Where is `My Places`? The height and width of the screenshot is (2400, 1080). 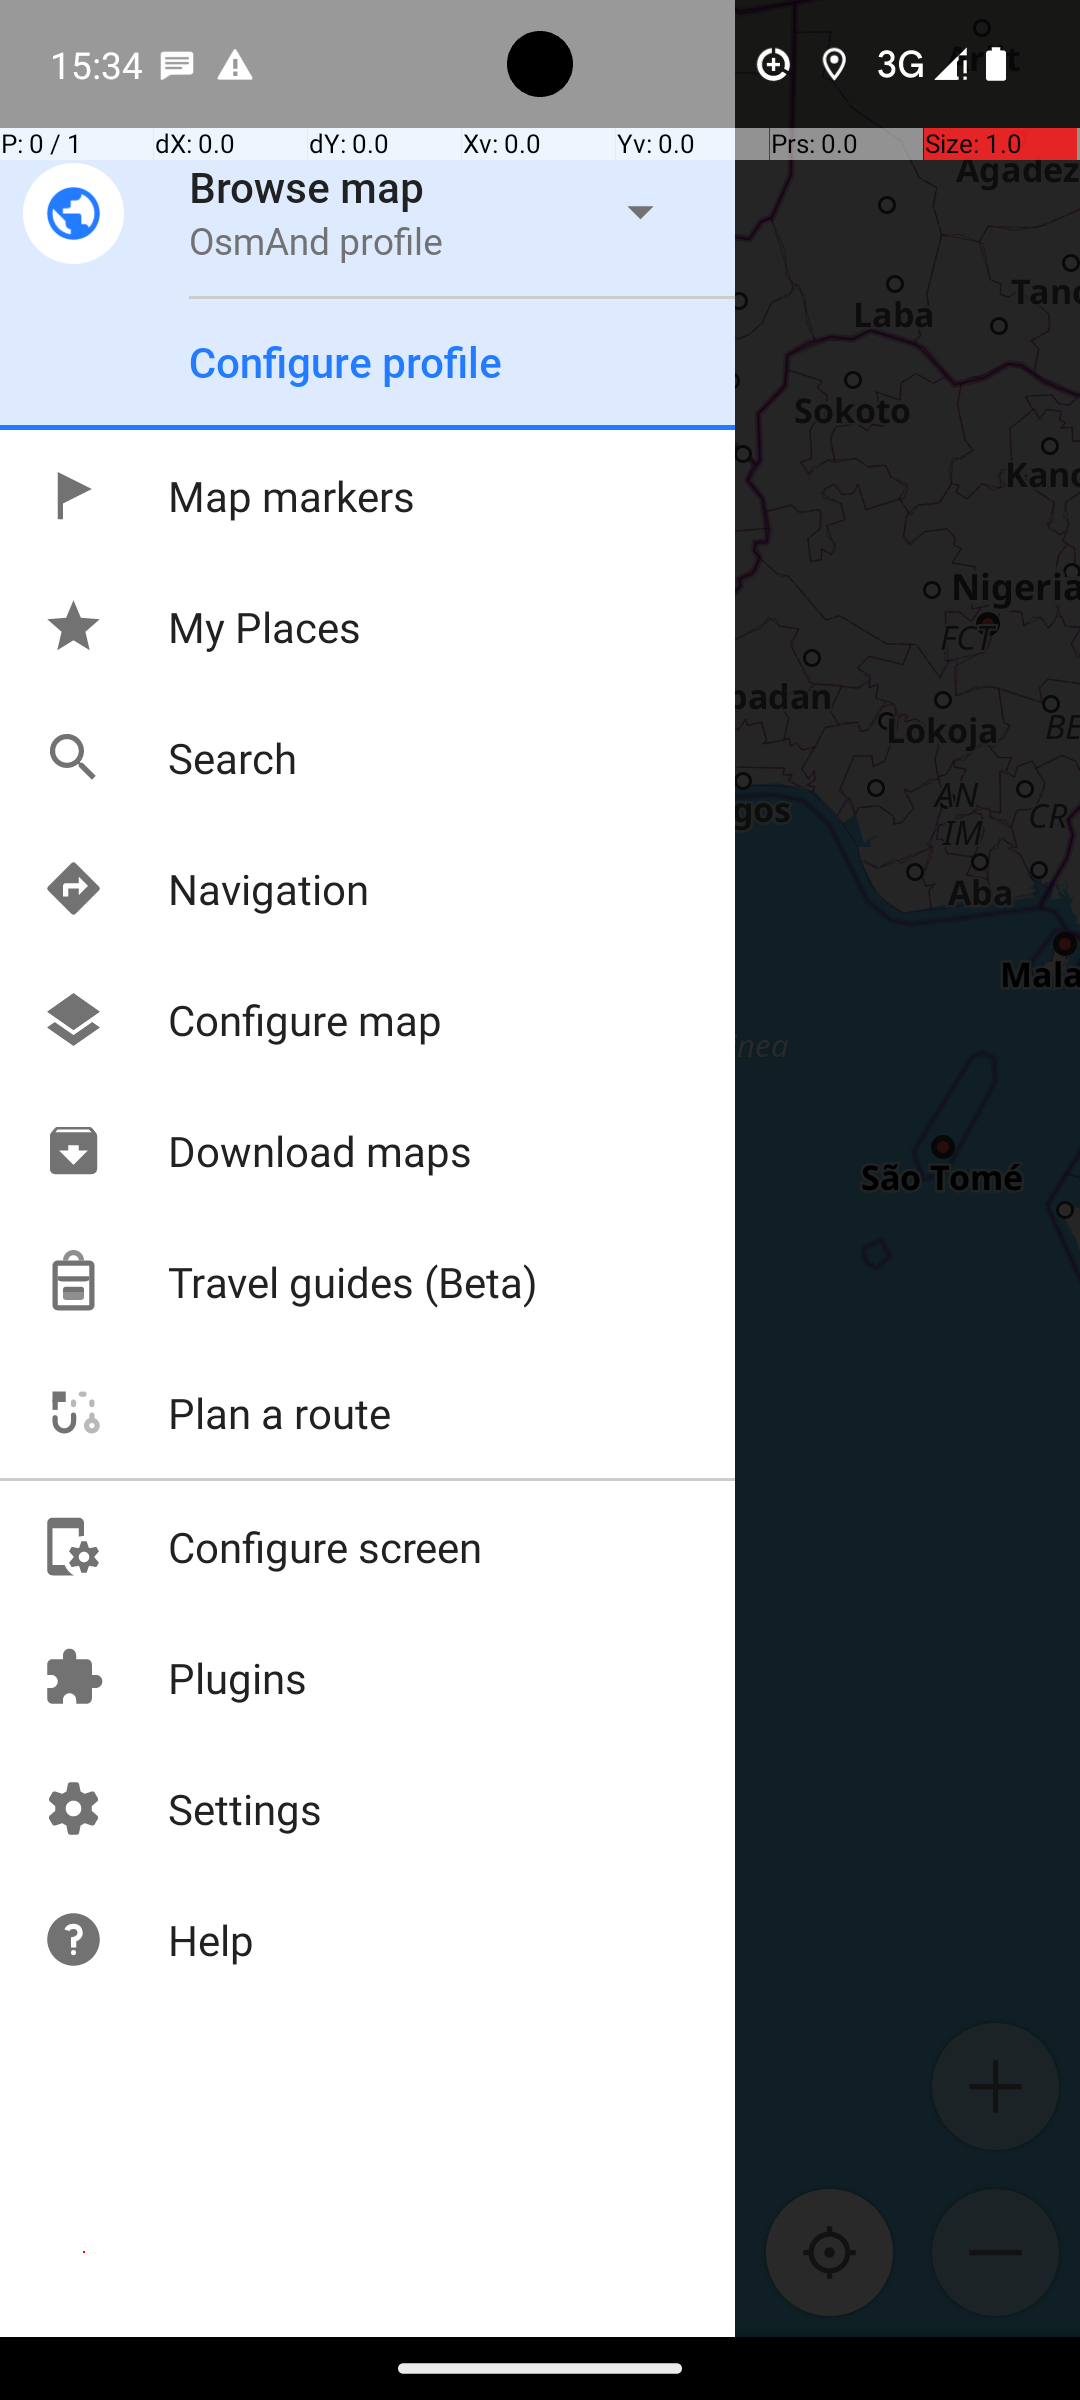
My Places is located at coordinates (202, 626).